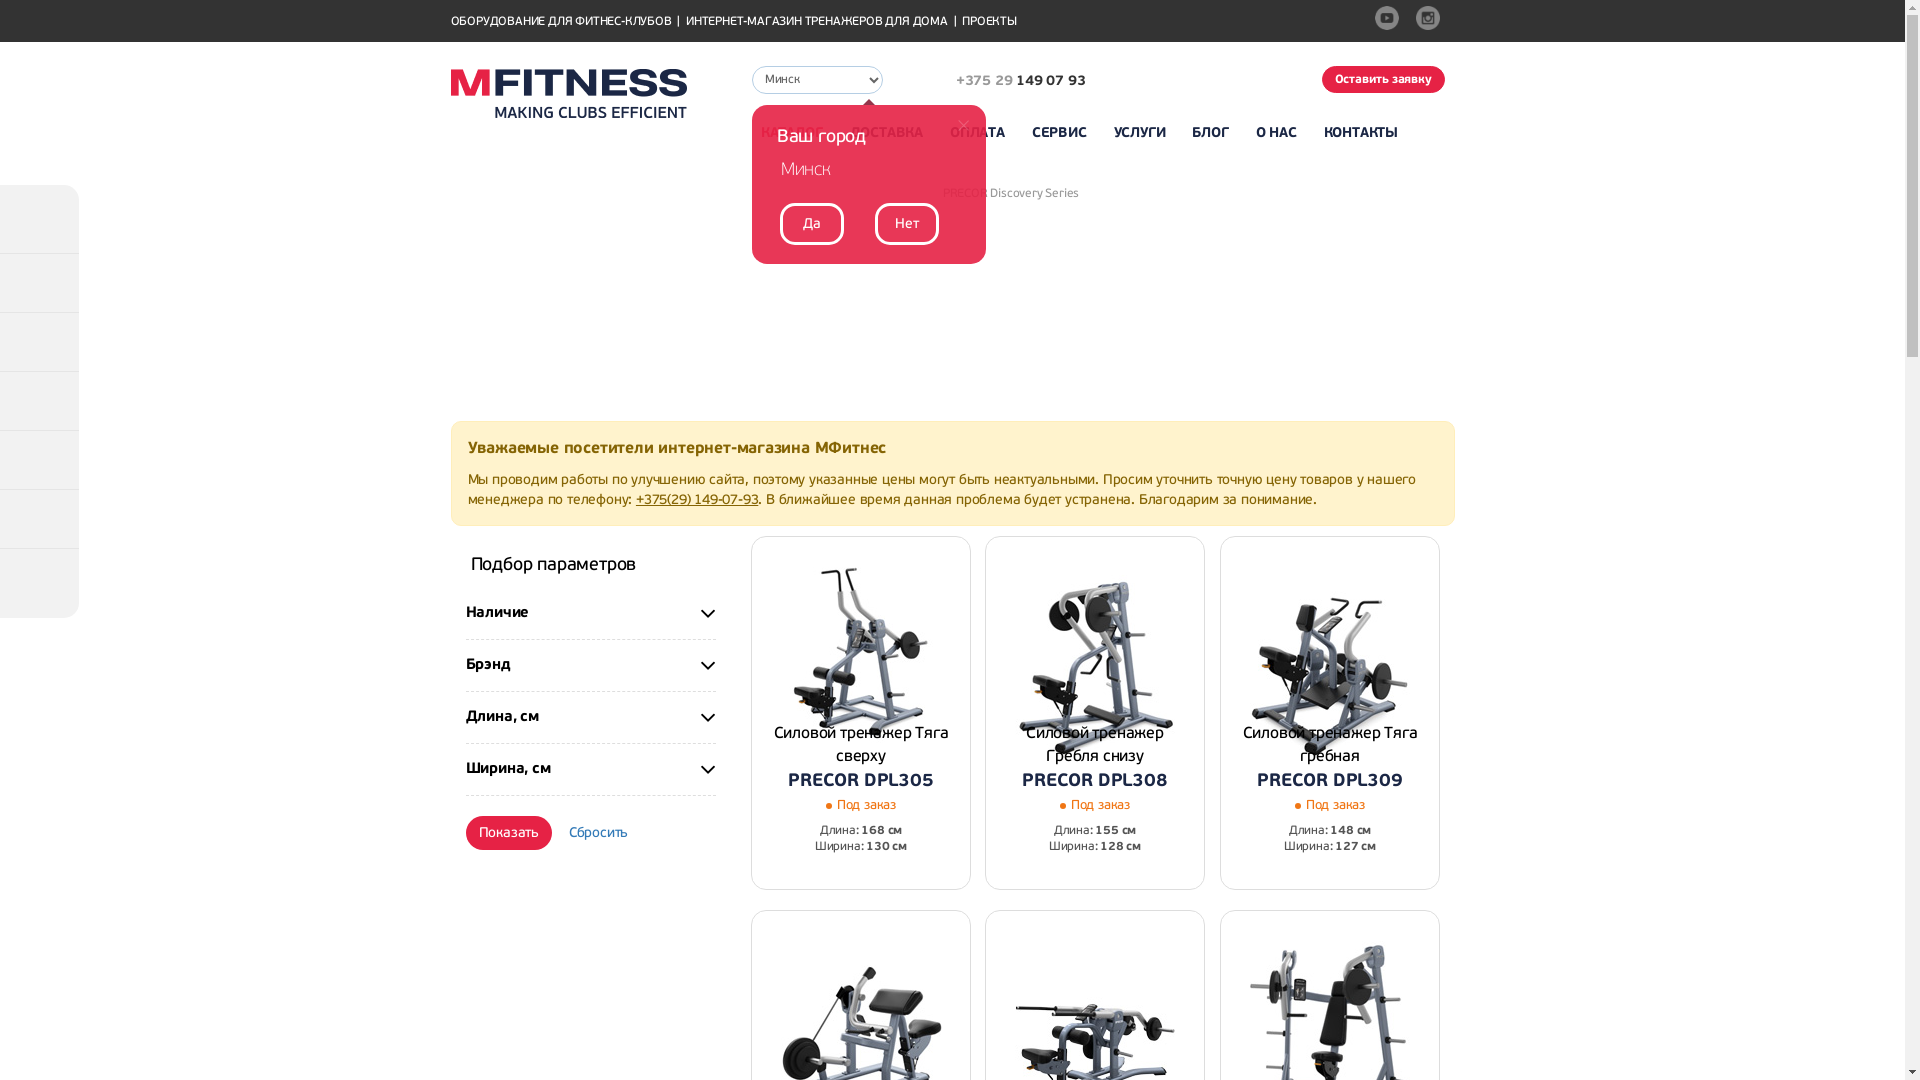 The width and height of the screenshot is (1920, 1080). Describe the element at coordinates (1389, 21) in the screenshot. I see `Youtube` at that location.